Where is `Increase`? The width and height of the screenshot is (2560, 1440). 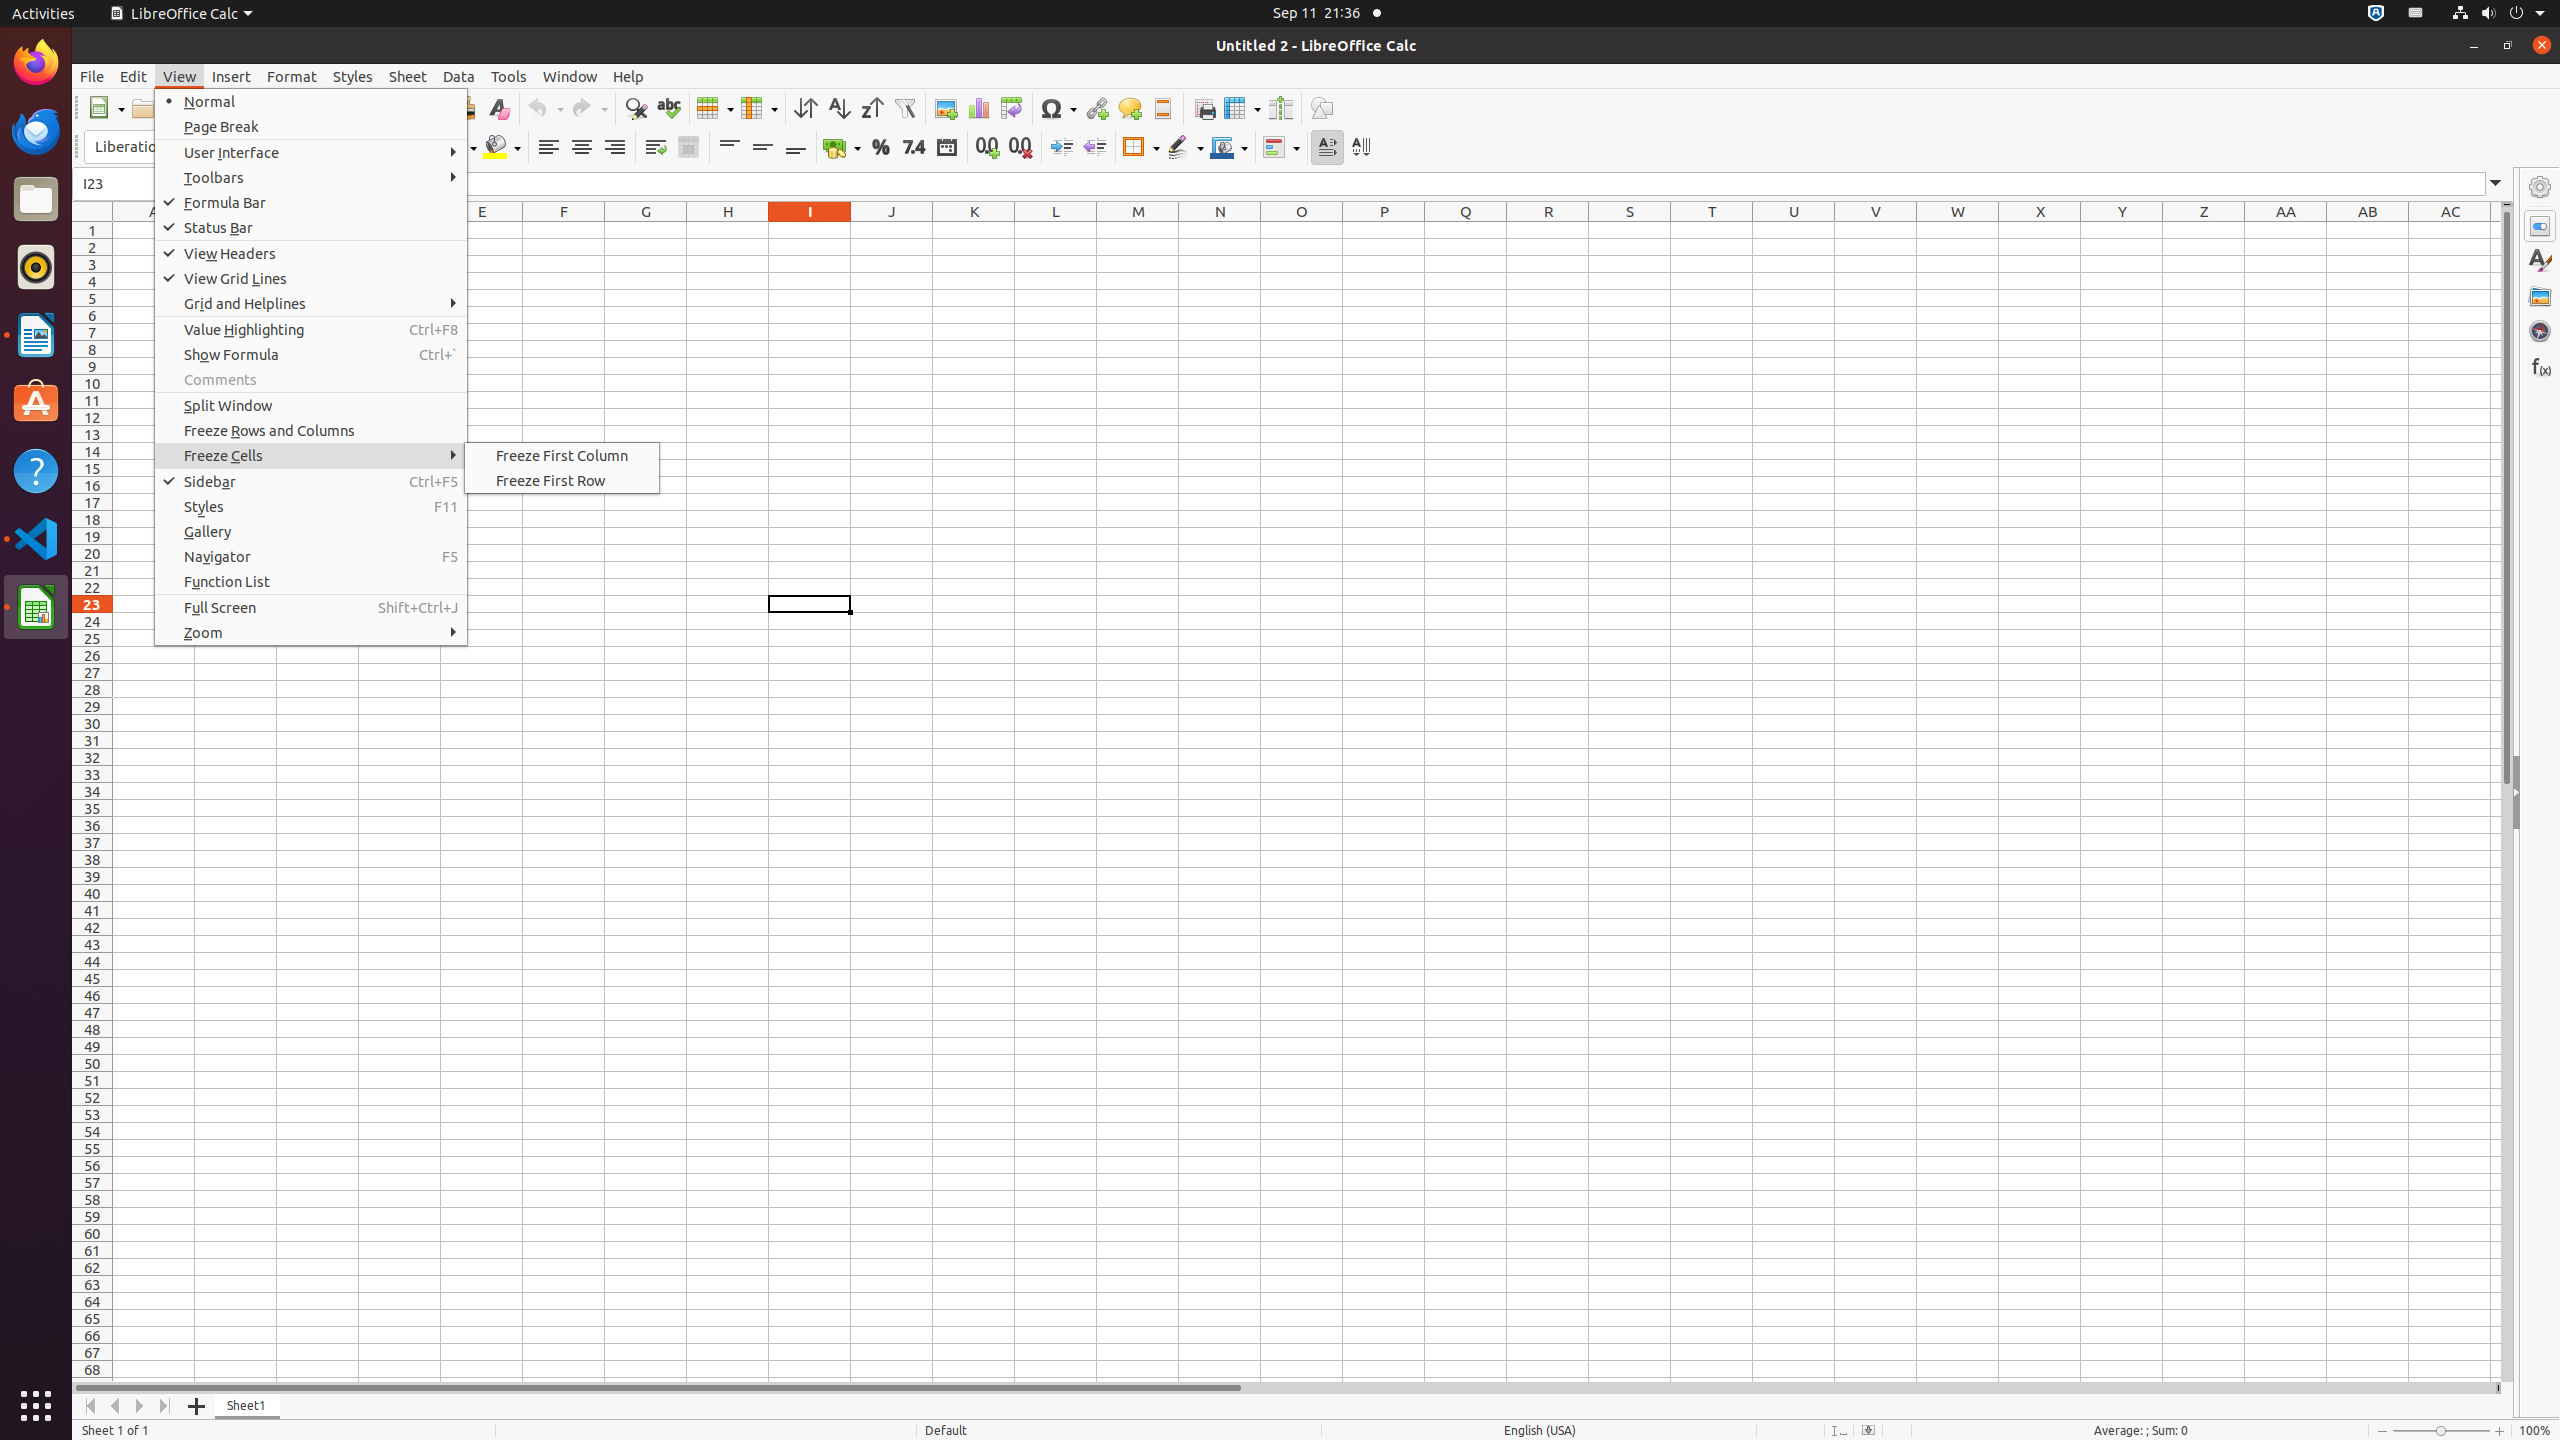
Increase is located at coordinates (1062, 148).